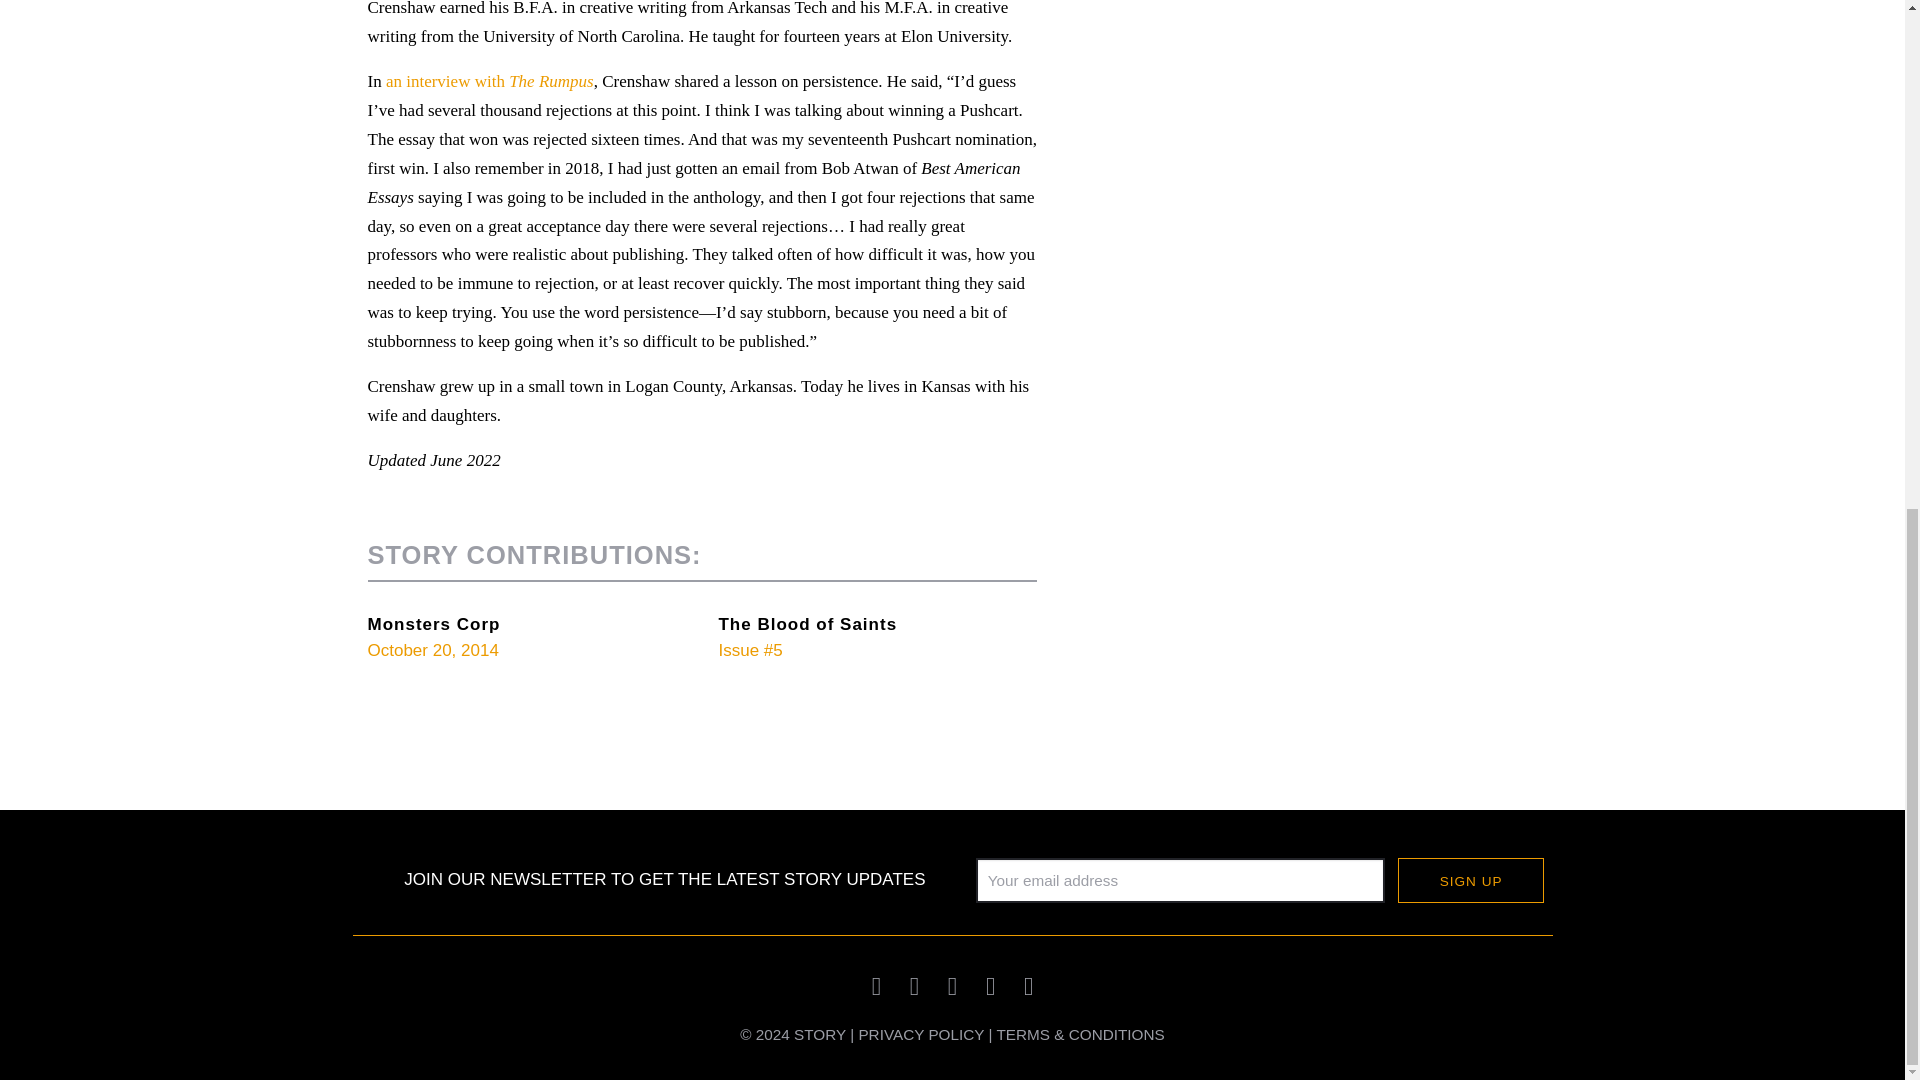 This screenshot has height=1080, width=1920. I want to click on October 20, 2014, so click(434, 650).